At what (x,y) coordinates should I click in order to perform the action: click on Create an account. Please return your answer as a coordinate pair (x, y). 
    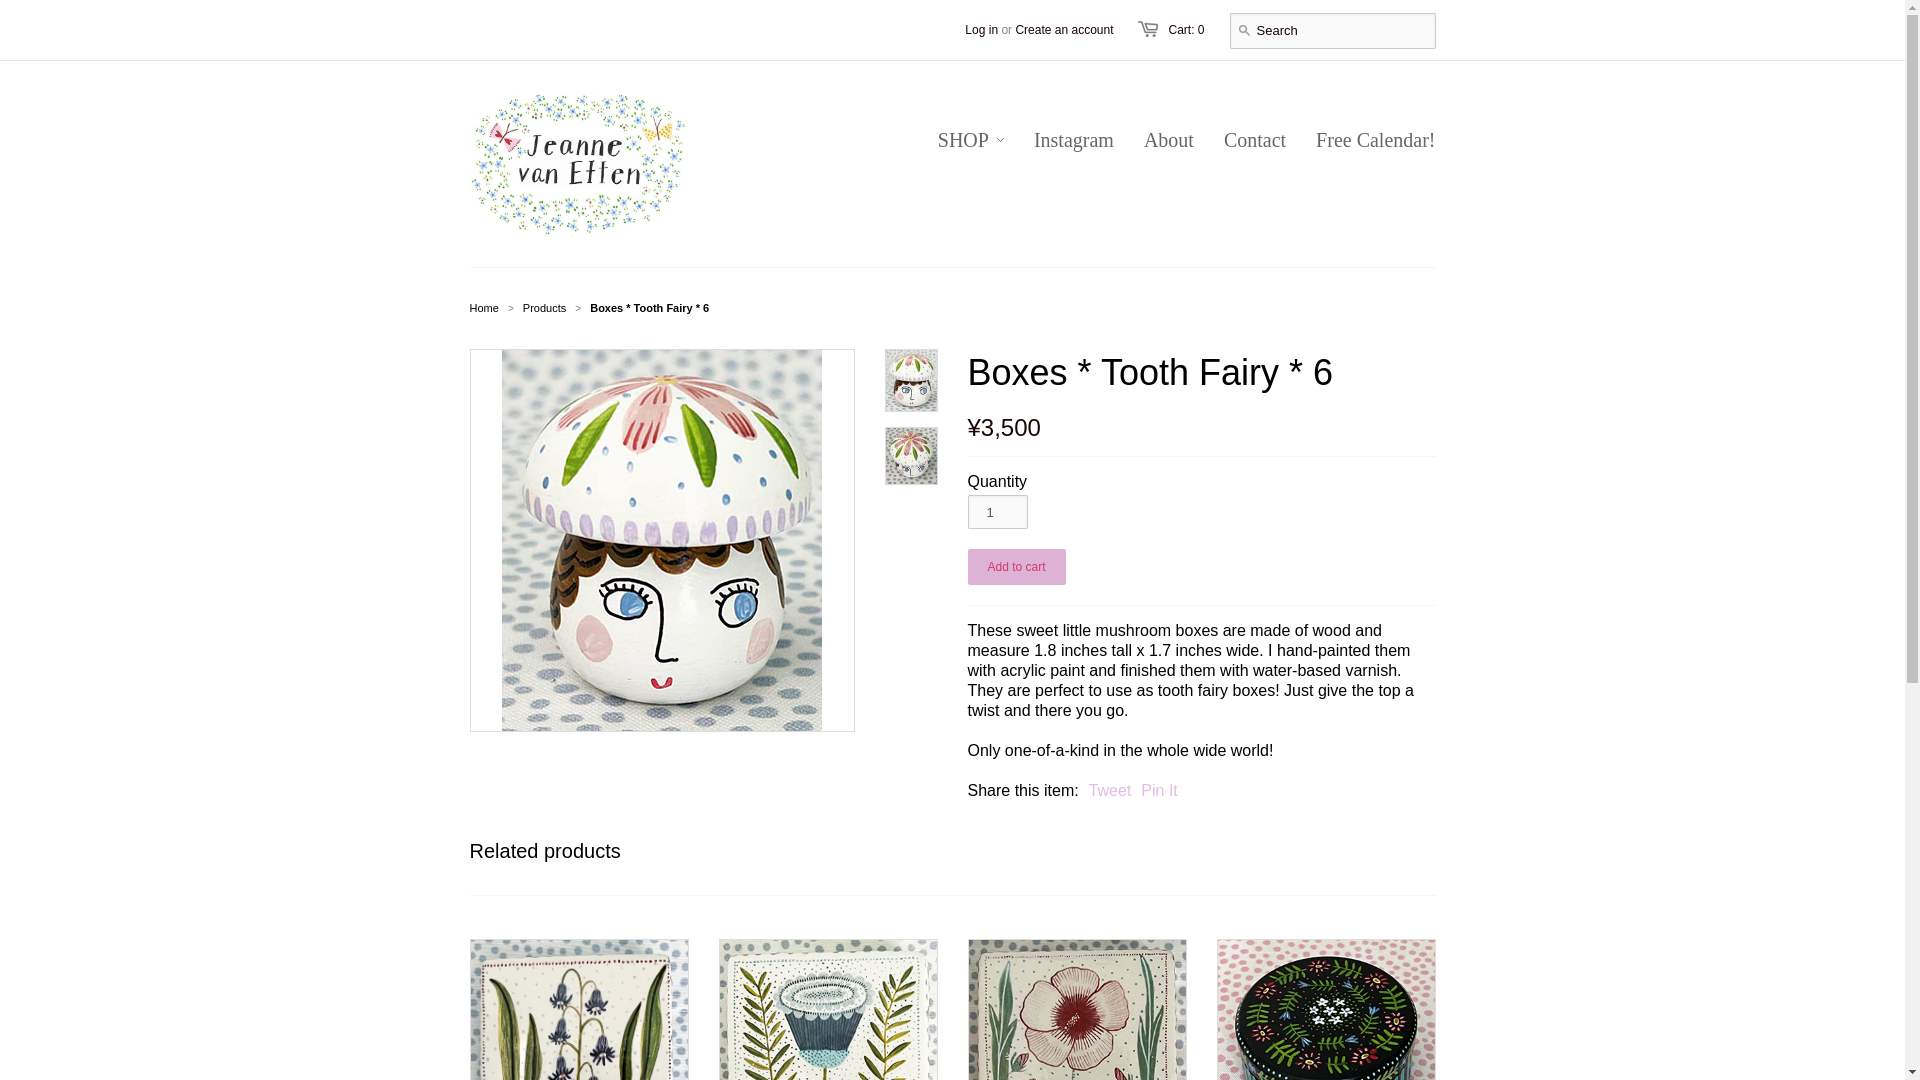
    Looking at the image, I should click on (1064, 29).